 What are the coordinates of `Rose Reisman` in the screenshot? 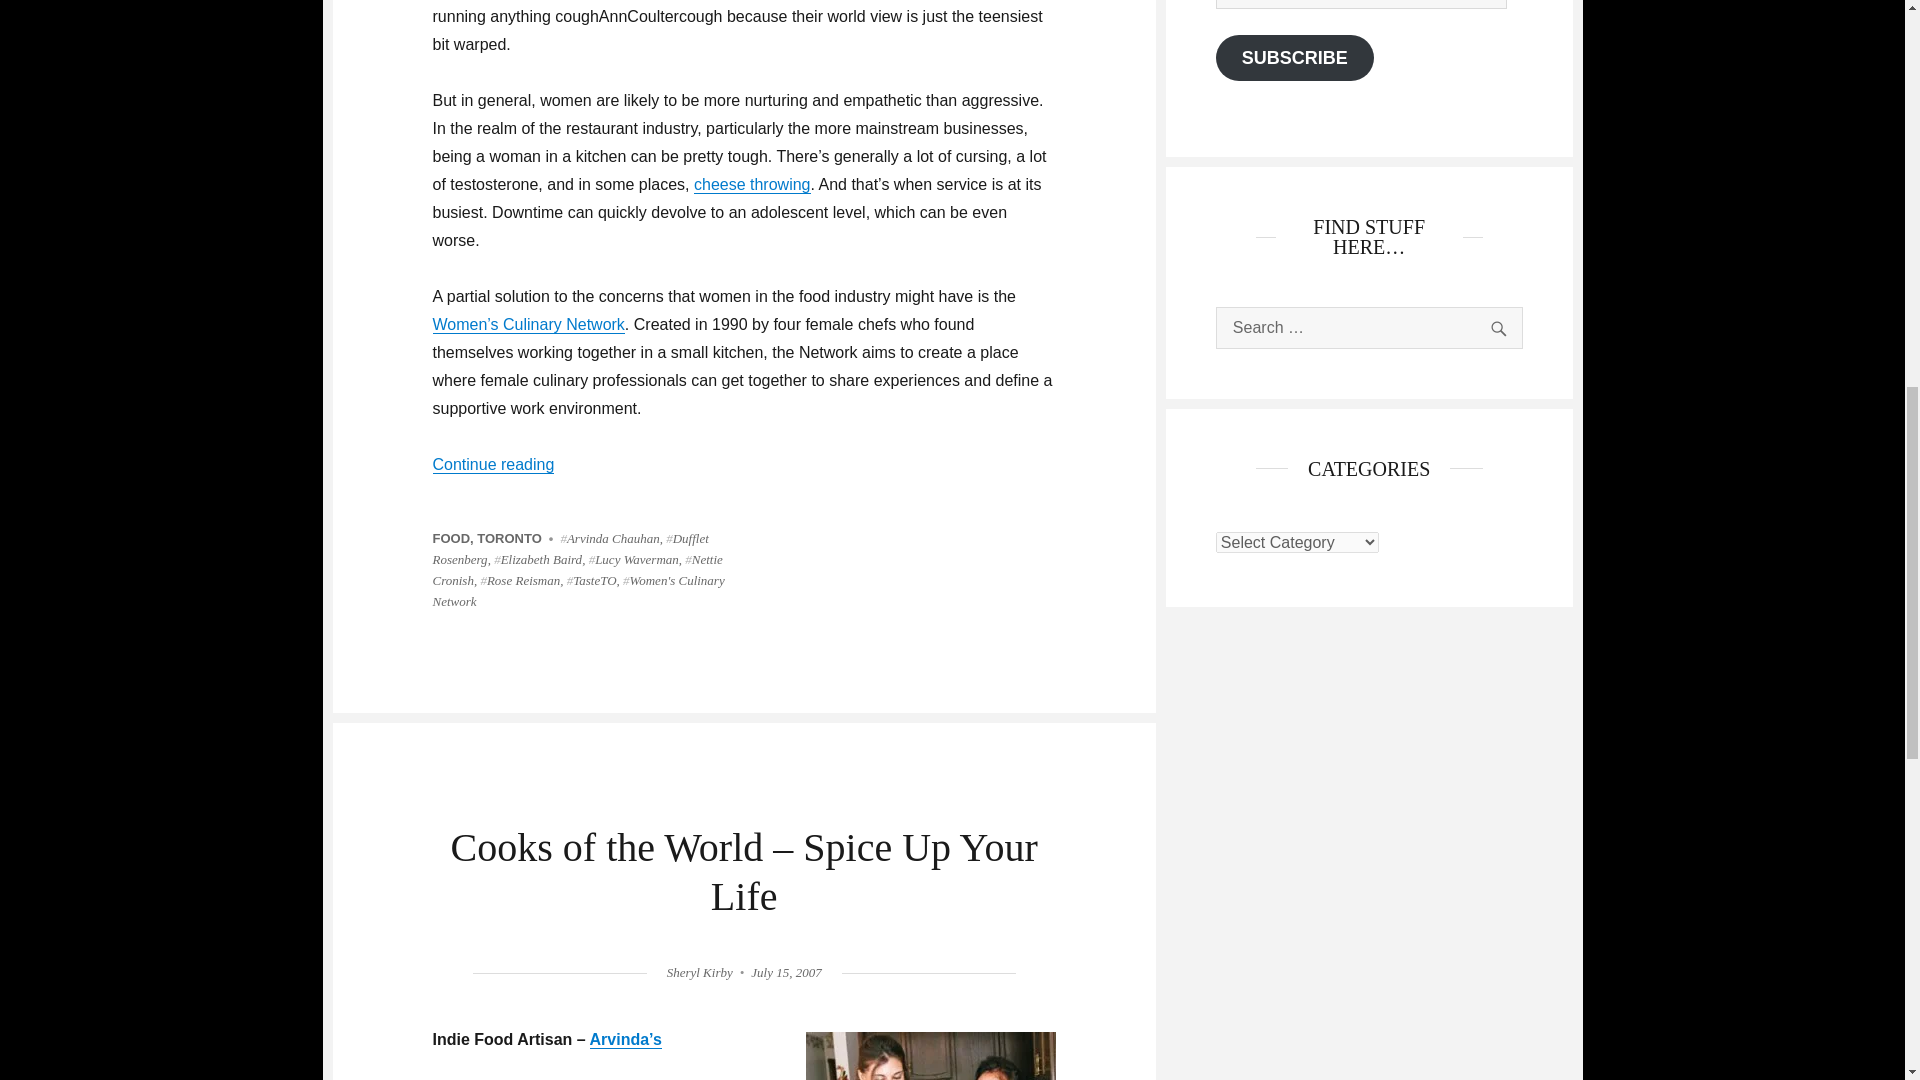 It's located at (520, 580).